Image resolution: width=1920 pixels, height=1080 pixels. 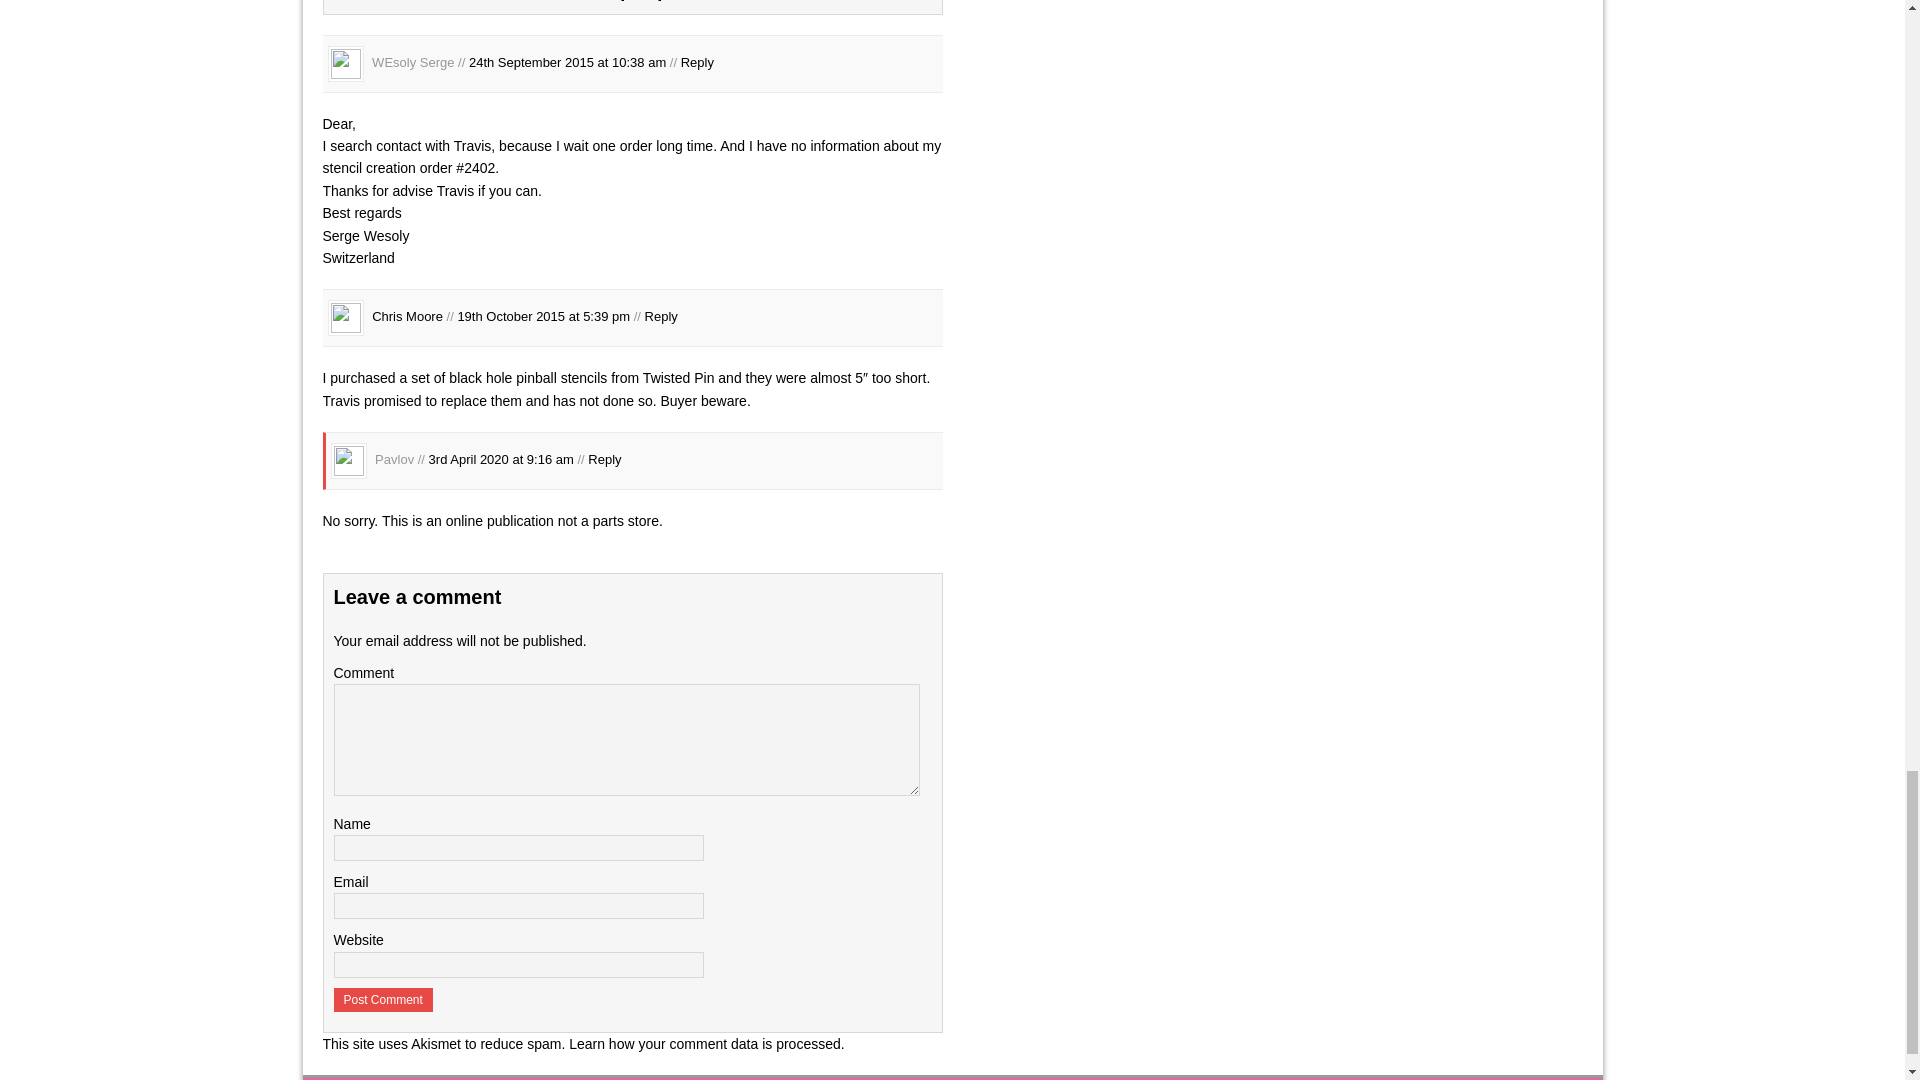 I want to click on Reply, so click(x=698, y=62).